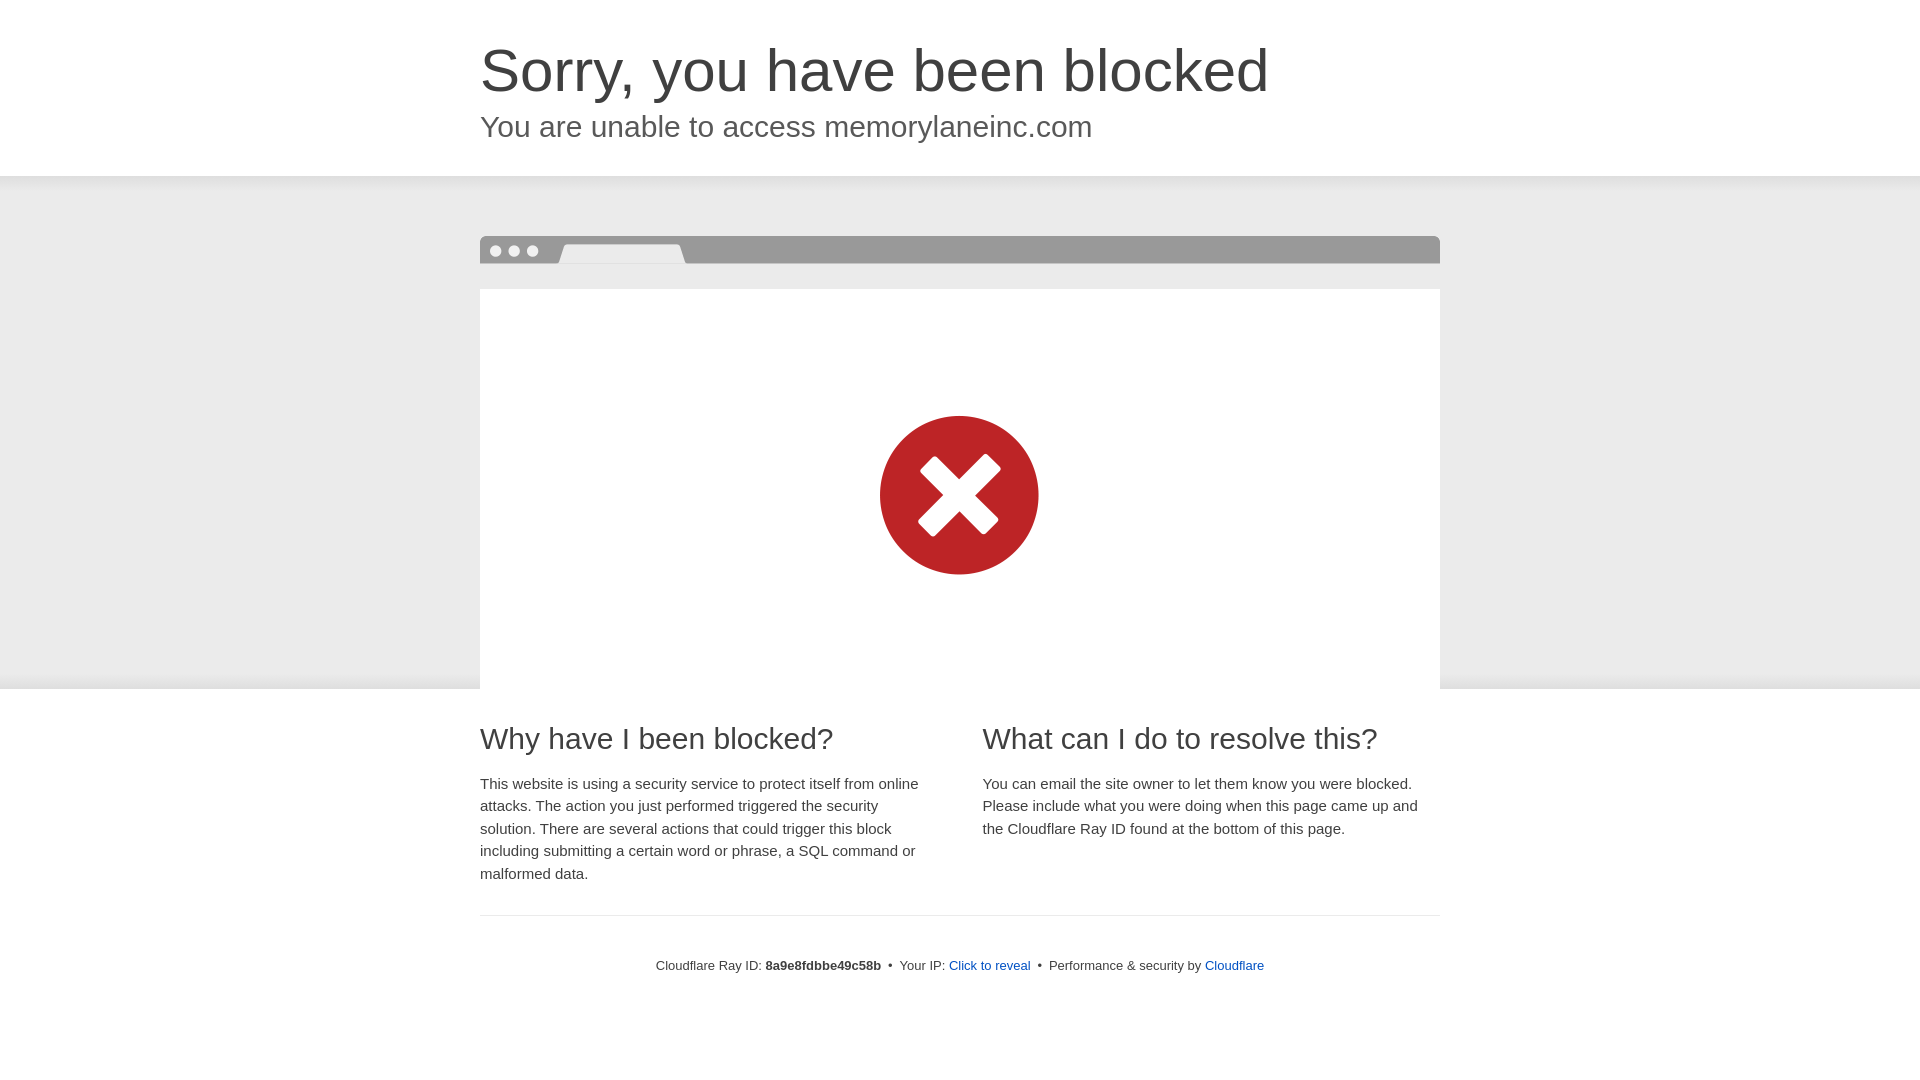 The height and width of the screenshot is (1080, 1920). What do you see at coordinates (1234, 965) in the screenshot?
I see `Cloudflare` at bounding box center [1234, 965].